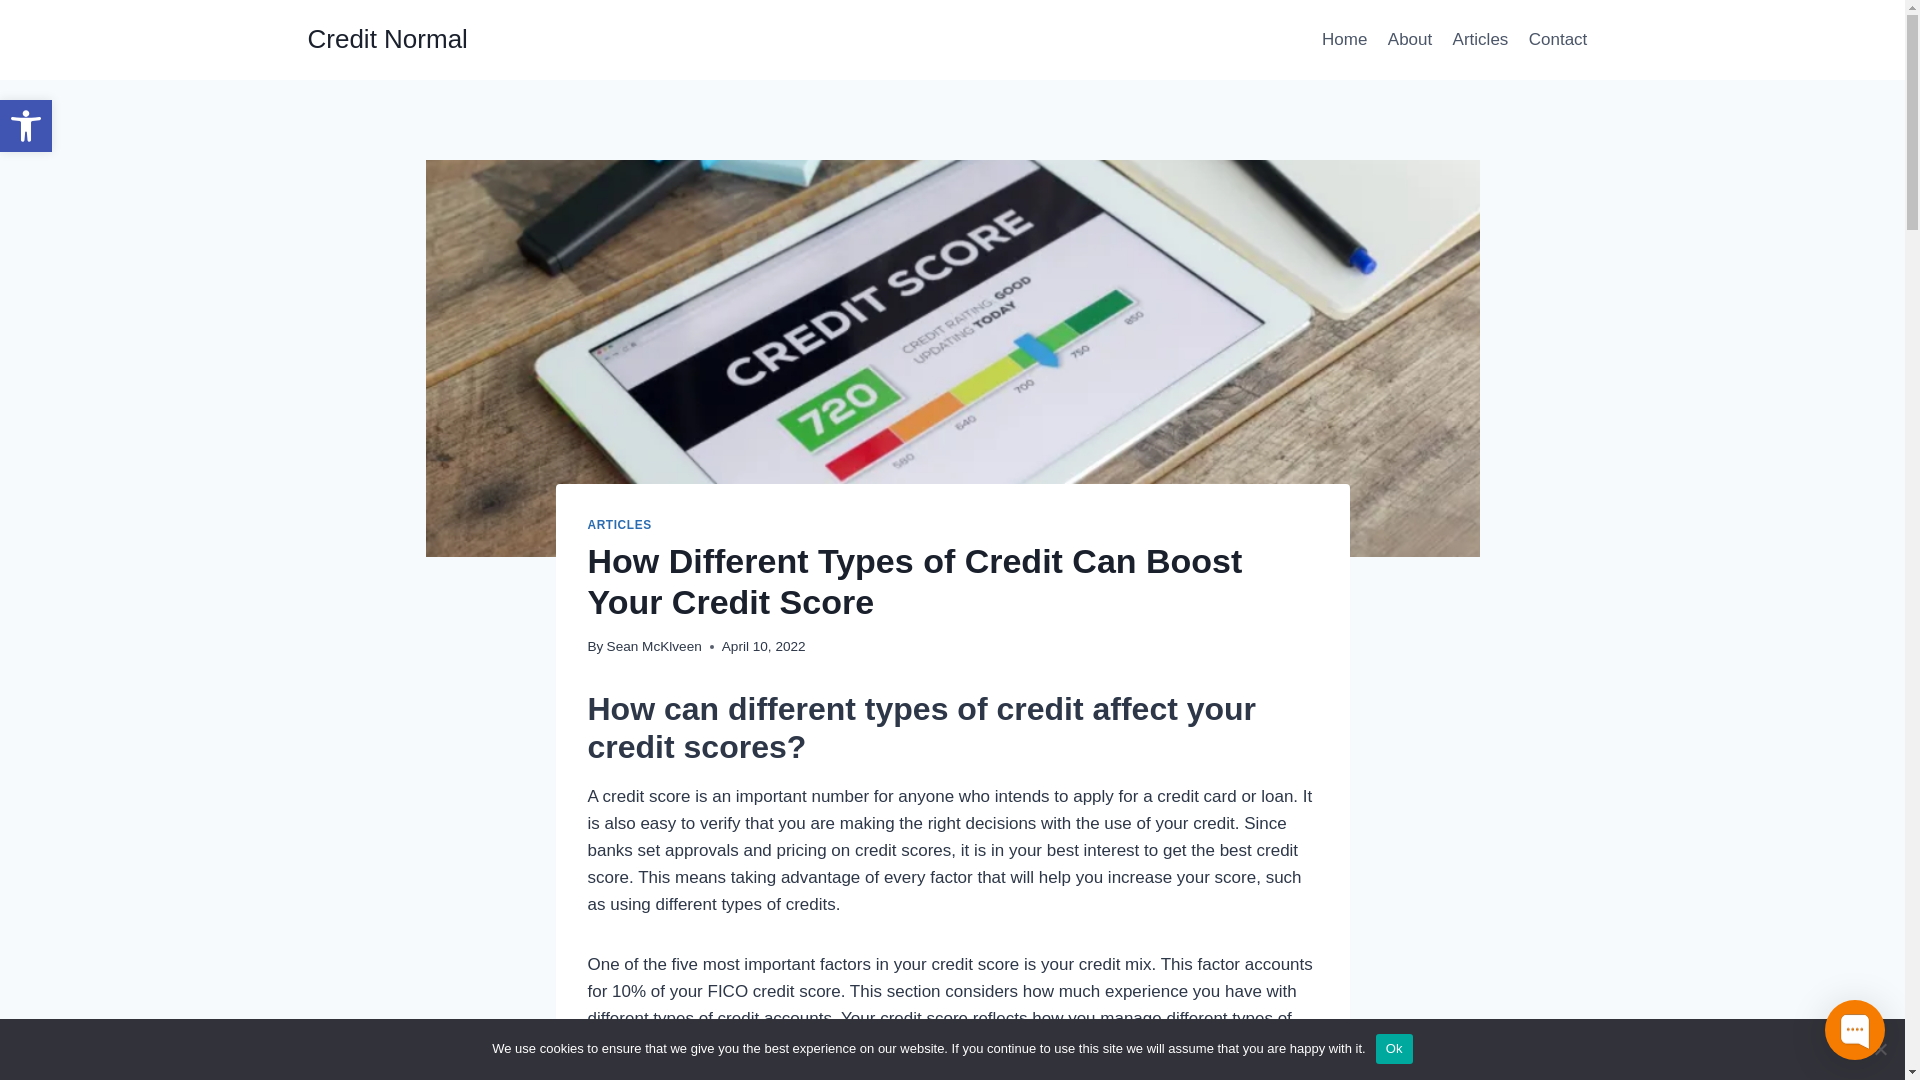 The image size is (1920, 1080). I want to click on Articles, so click(388, 39).